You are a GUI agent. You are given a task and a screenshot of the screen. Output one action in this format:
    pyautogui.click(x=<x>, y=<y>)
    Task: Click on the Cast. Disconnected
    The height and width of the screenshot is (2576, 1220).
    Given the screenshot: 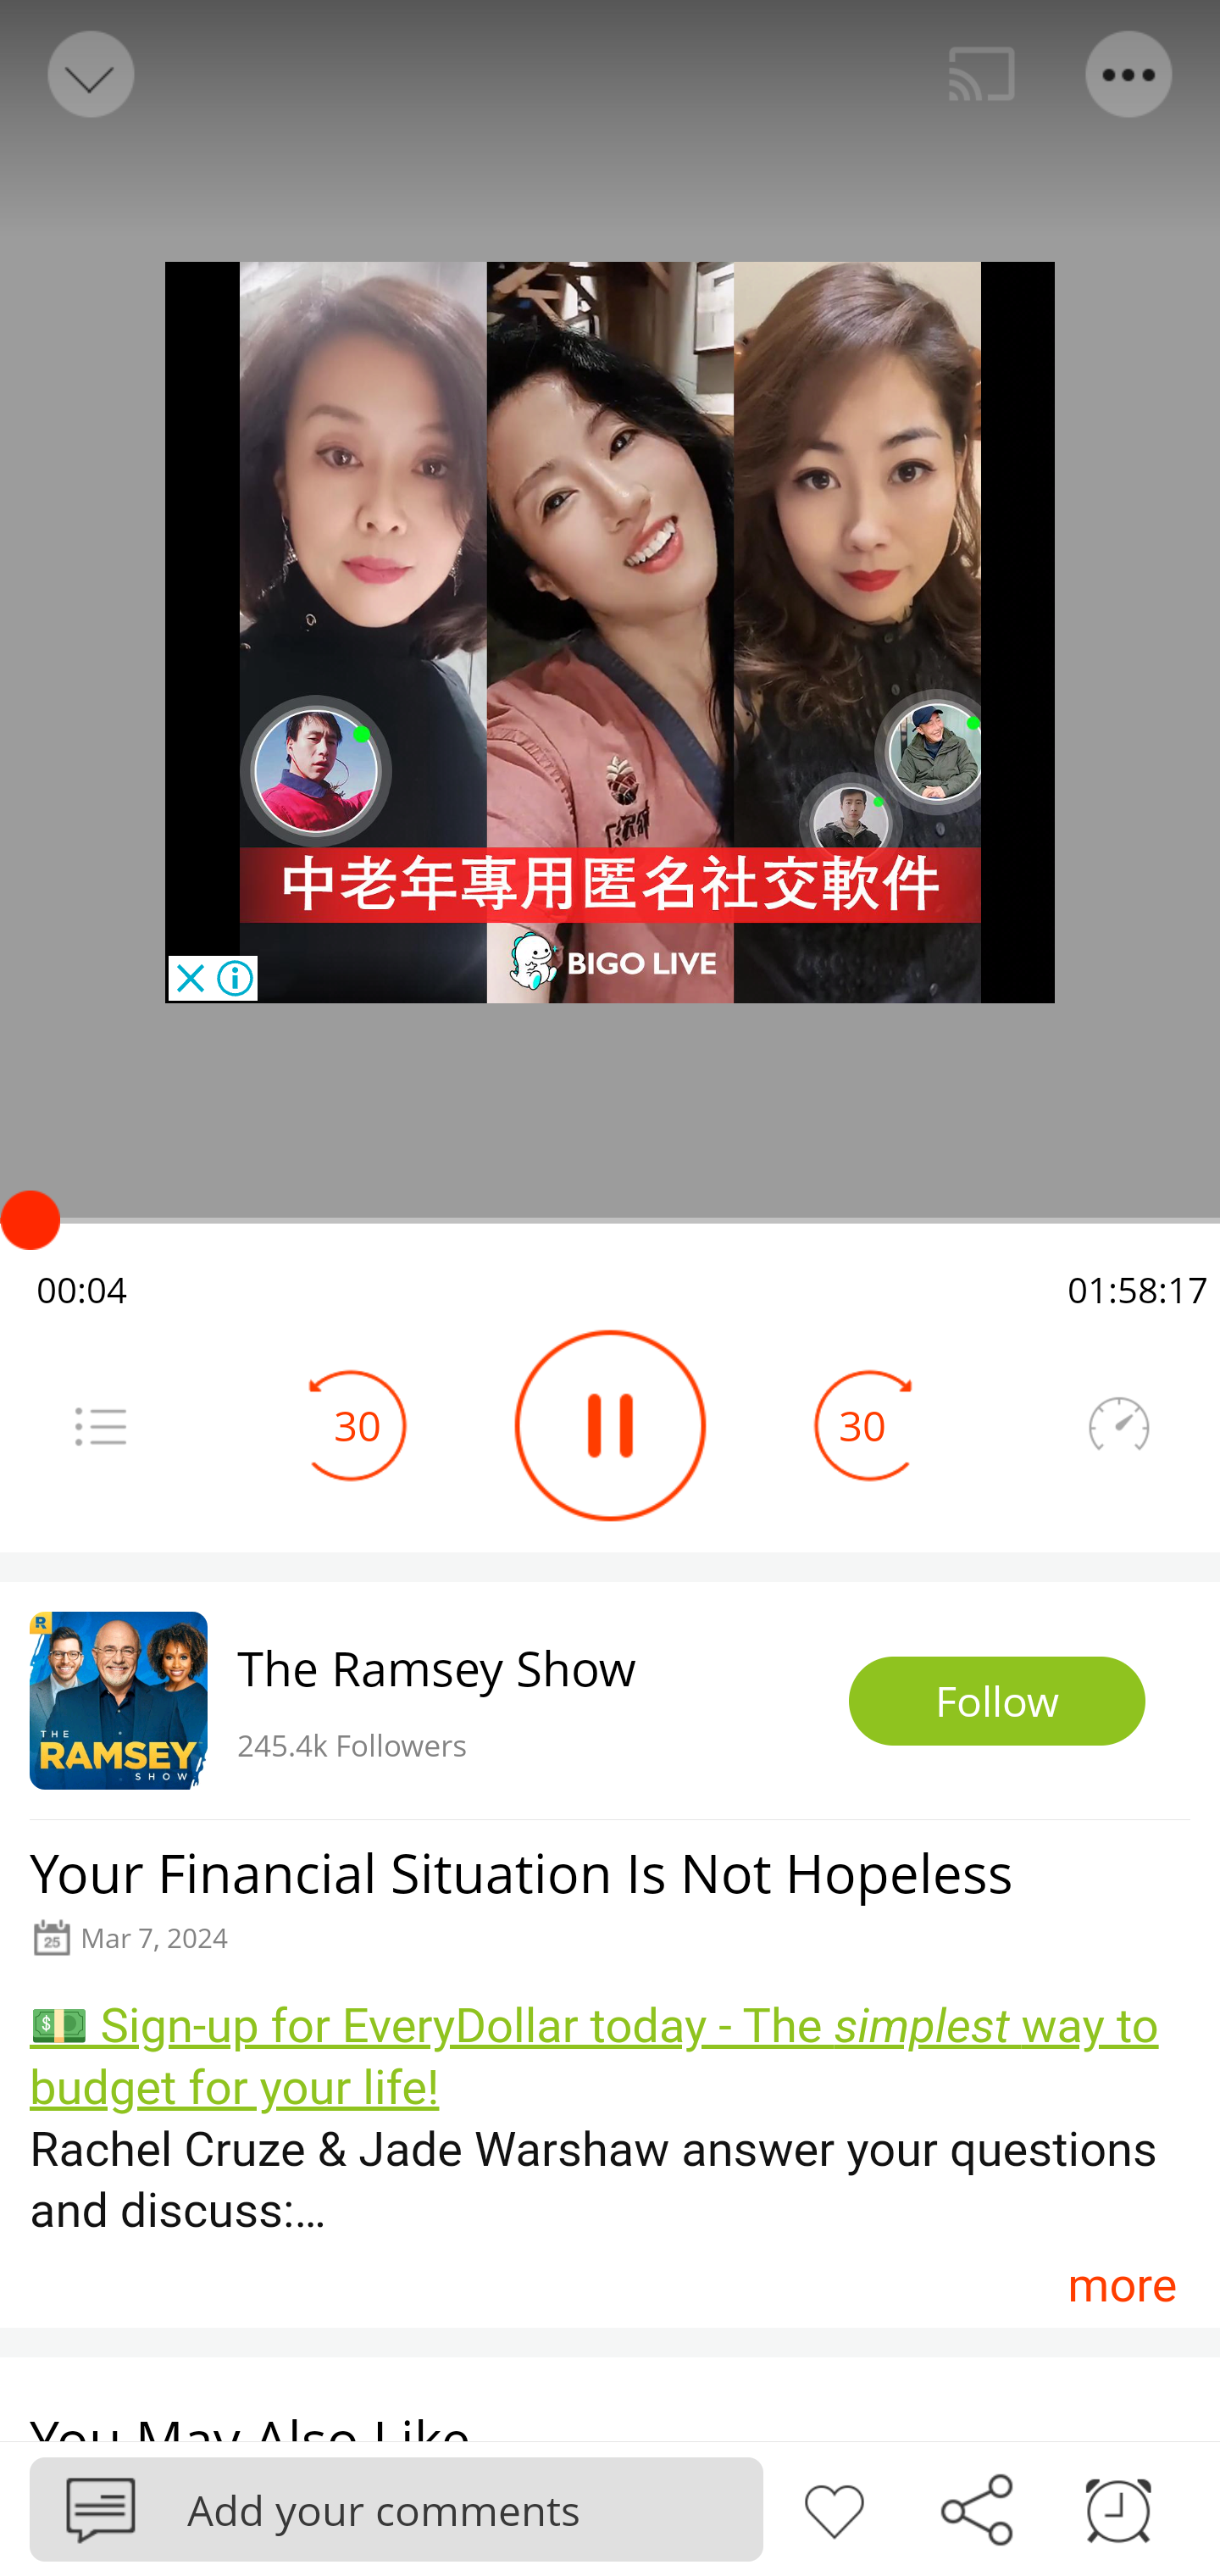 What is the action you would take?
    pyautogui.click(x=982, y=75)
    